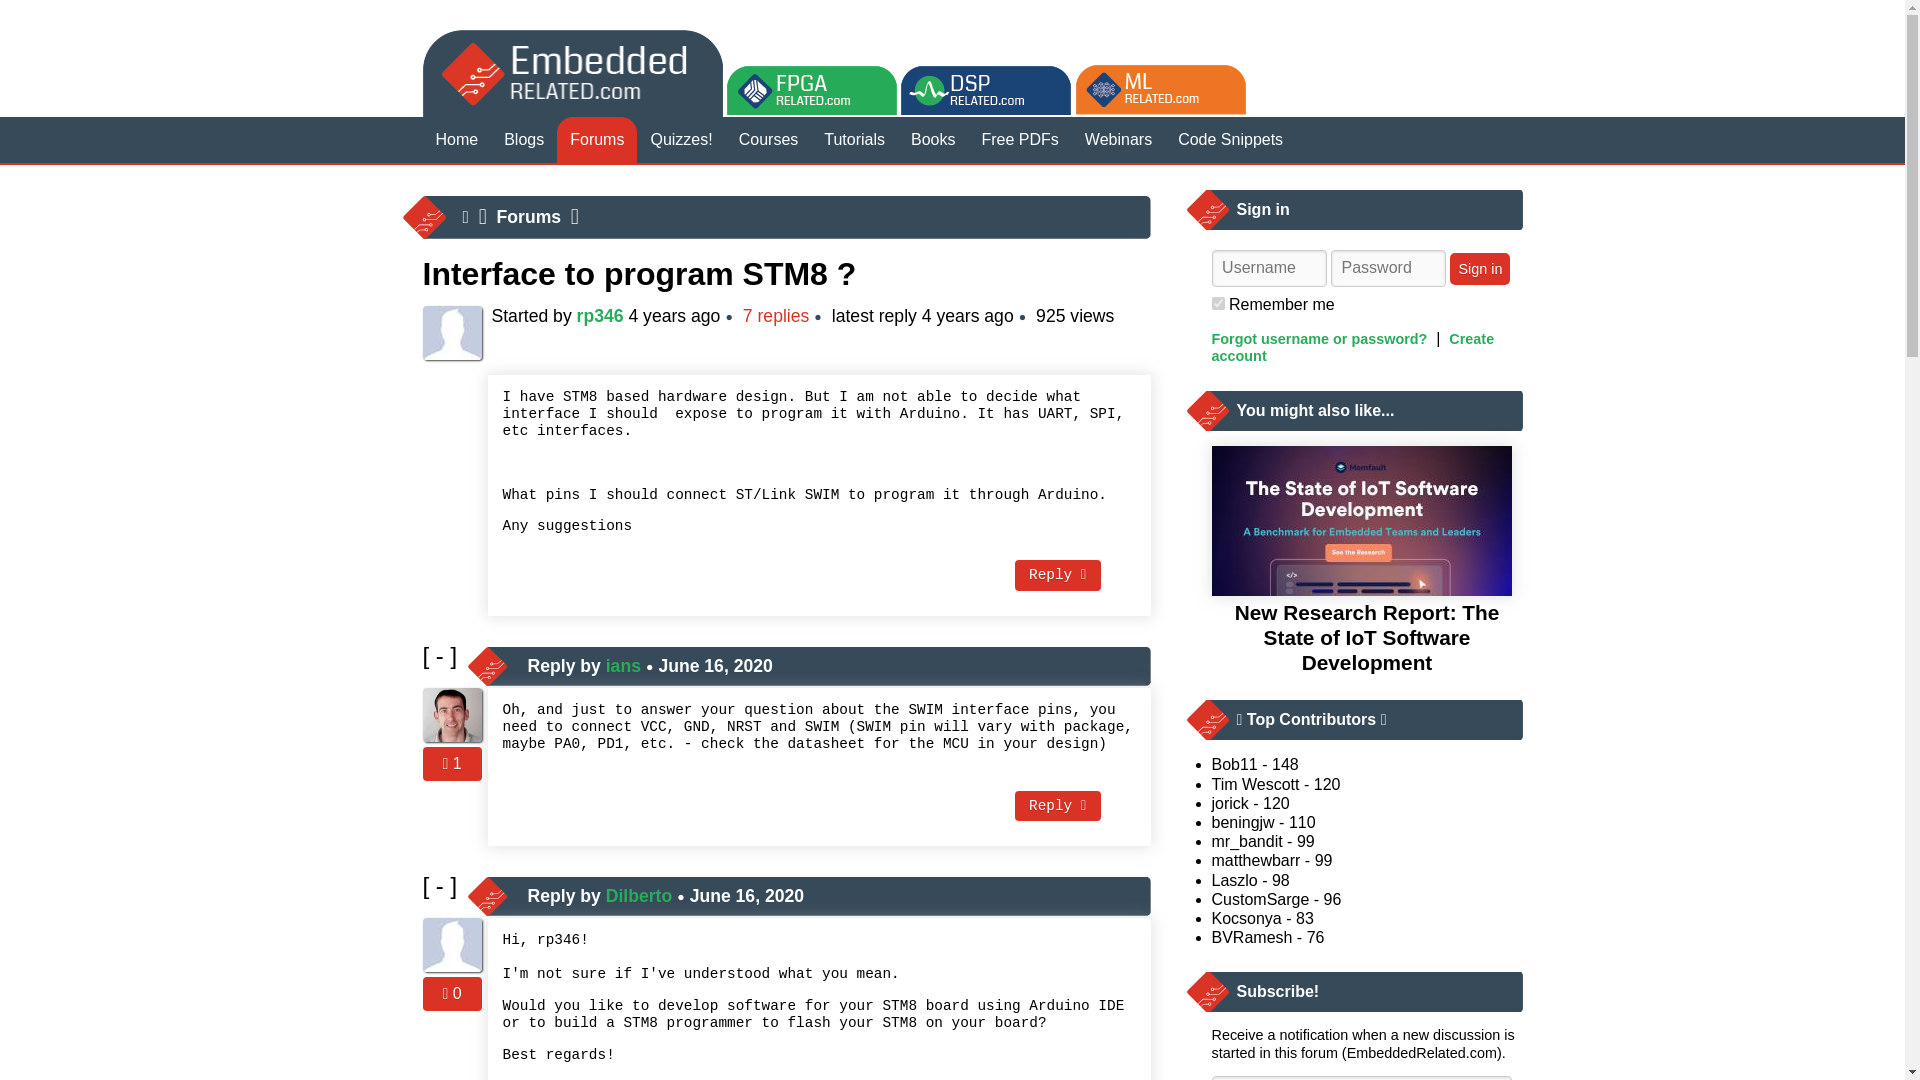  What do you see at coordinates (530, 216) in the screenshot?
I see `Forums` at bounding box center [530, 216].